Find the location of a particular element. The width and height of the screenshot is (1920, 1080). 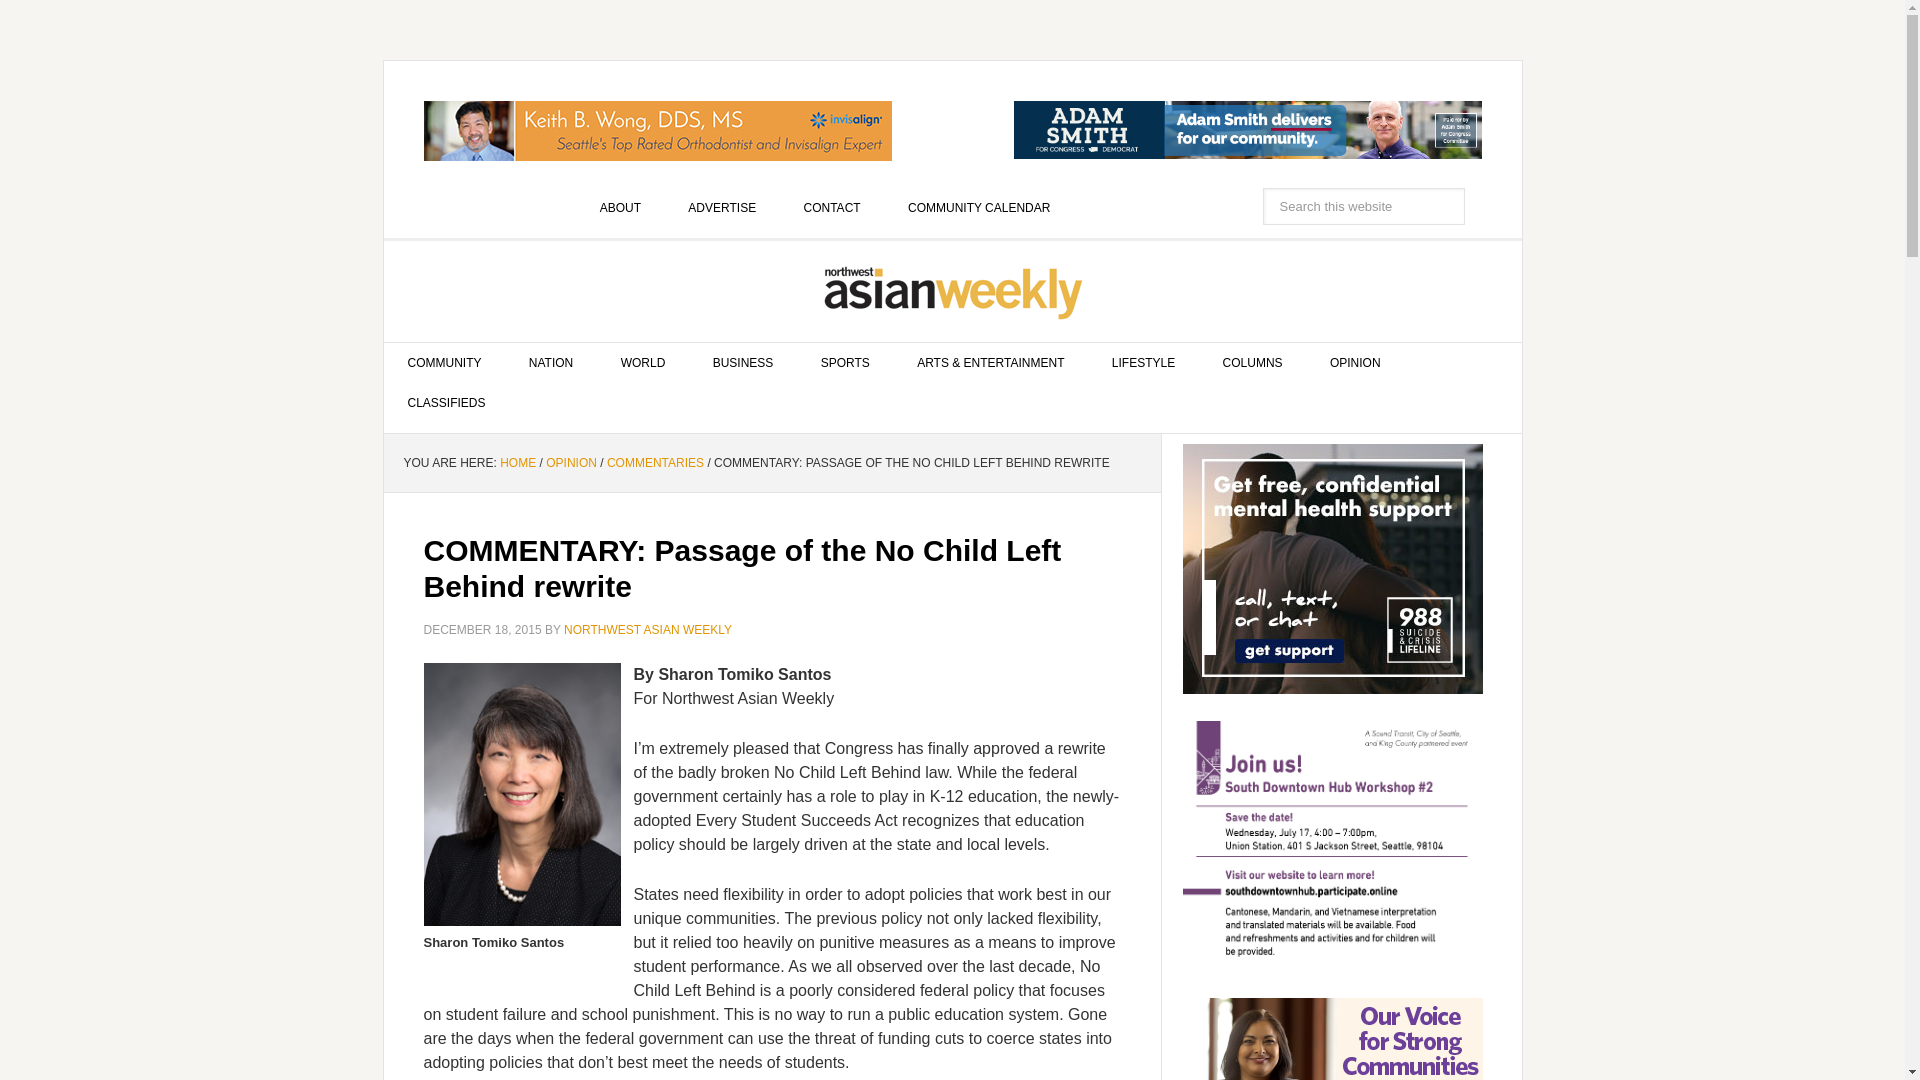

COMMUNITY is located at coordinates (445, 363).